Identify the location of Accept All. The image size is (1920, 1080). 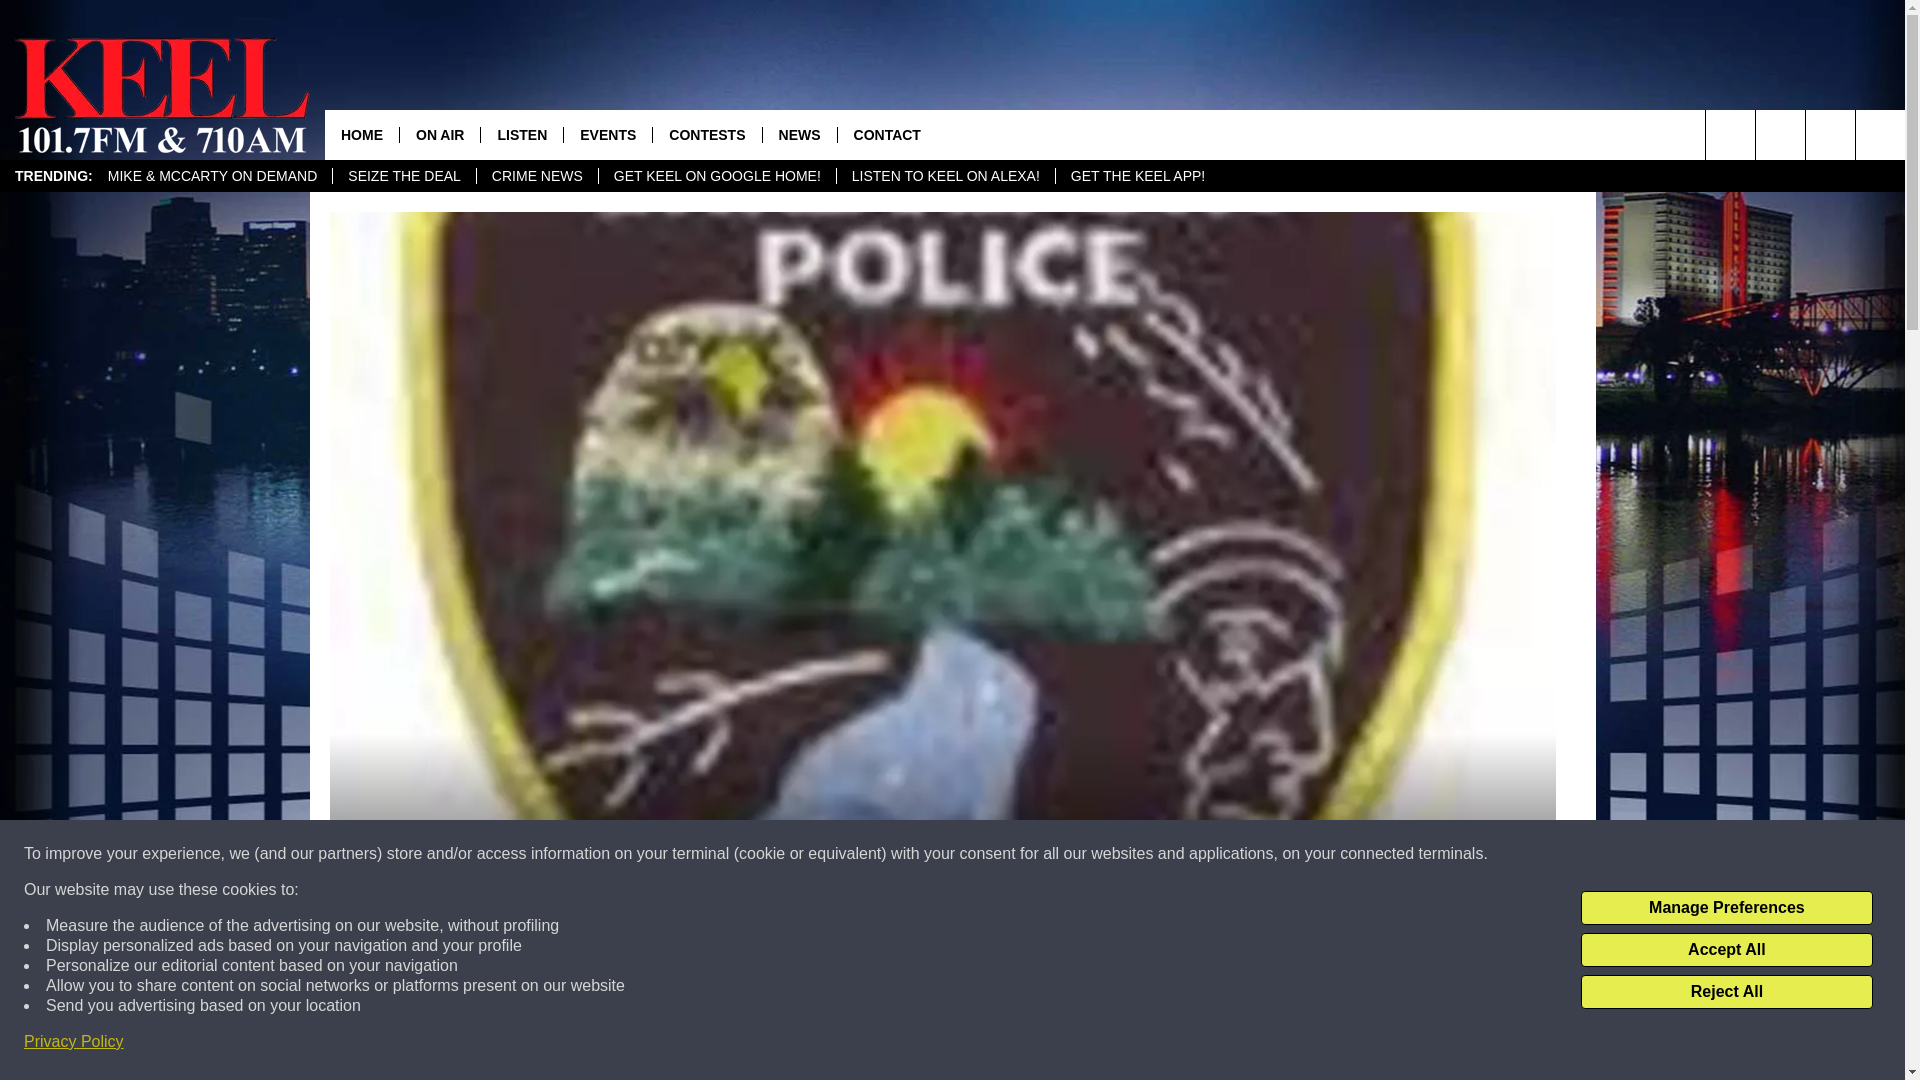
(1726, 950).